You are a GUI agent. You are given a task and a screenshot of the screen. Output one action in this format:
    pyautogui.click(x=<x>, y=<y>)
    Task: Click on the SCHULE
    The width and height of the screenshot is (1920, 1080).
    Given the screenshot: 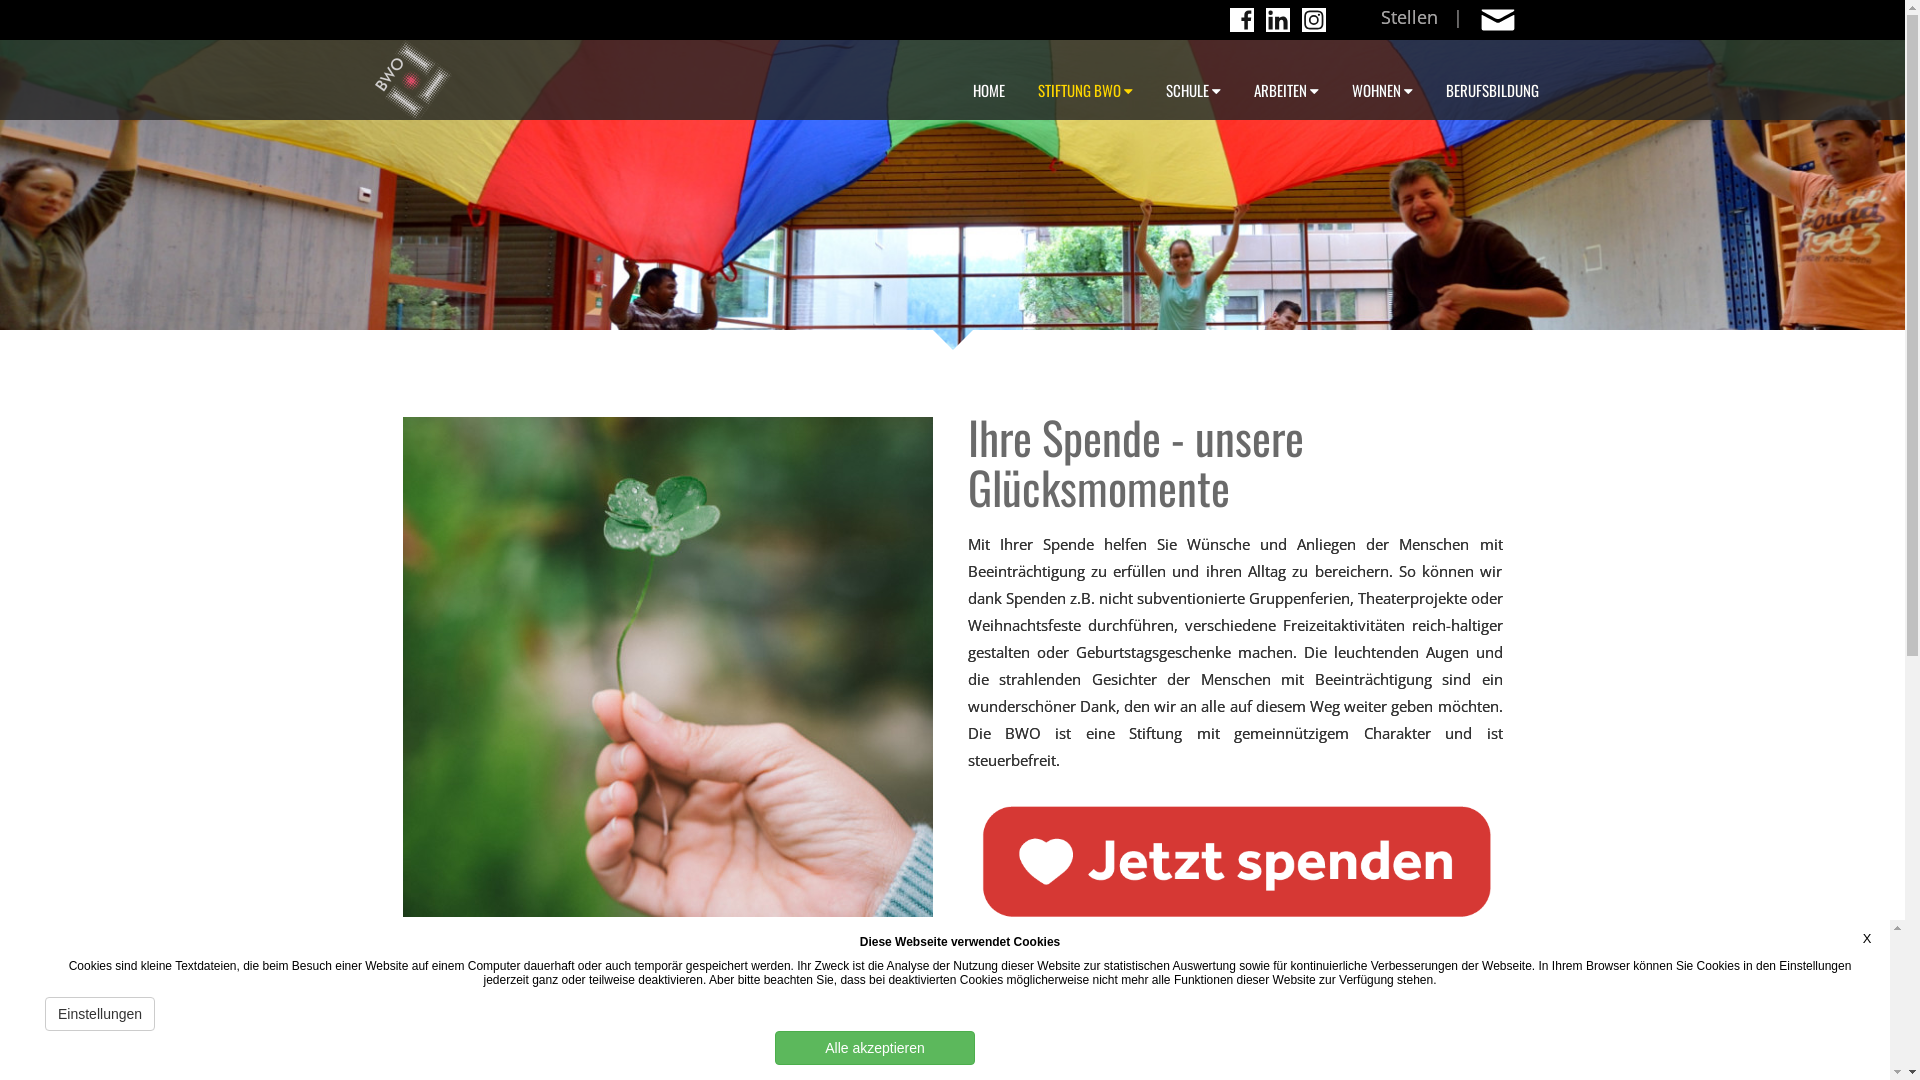 What is the action you would take?
    pyautogui.click(x=1194, y=80)
    